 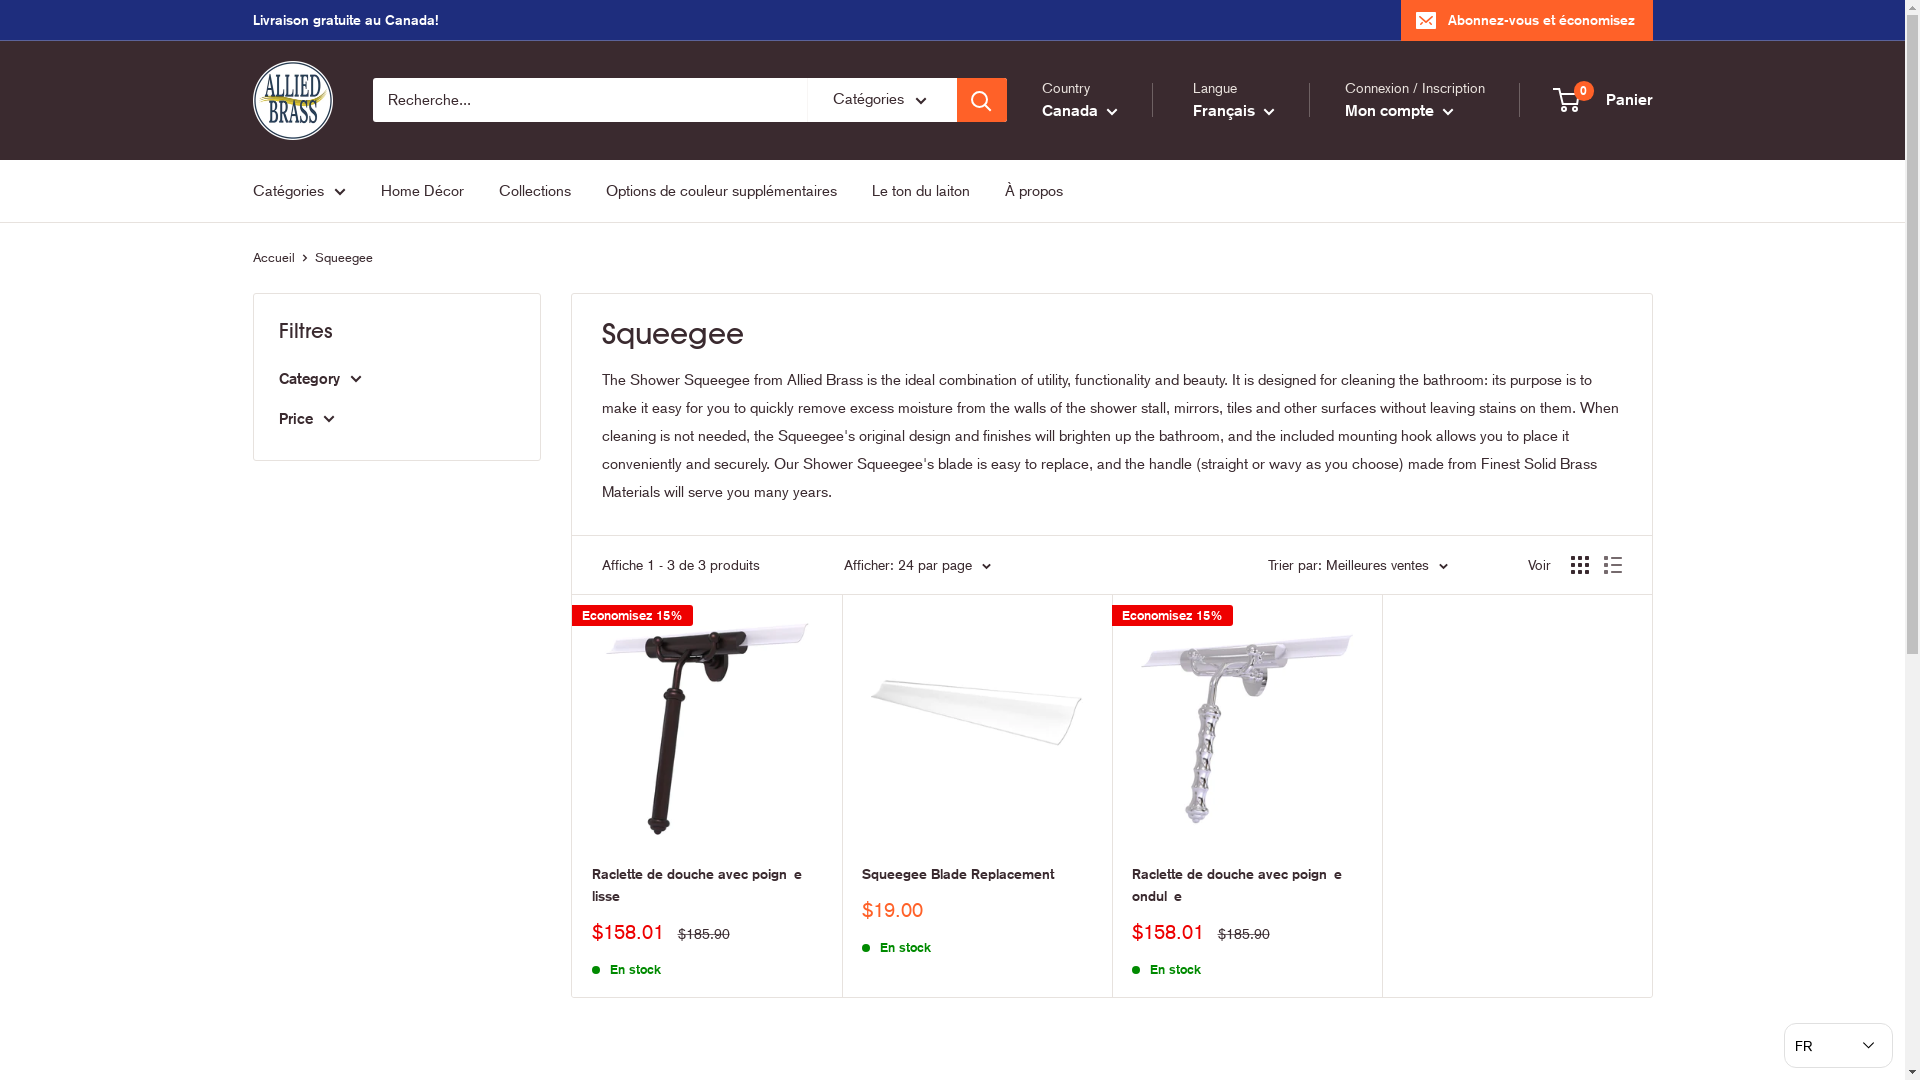 I want to click on Trier par: Meilleures ventes, so click(x=1358, y=565).